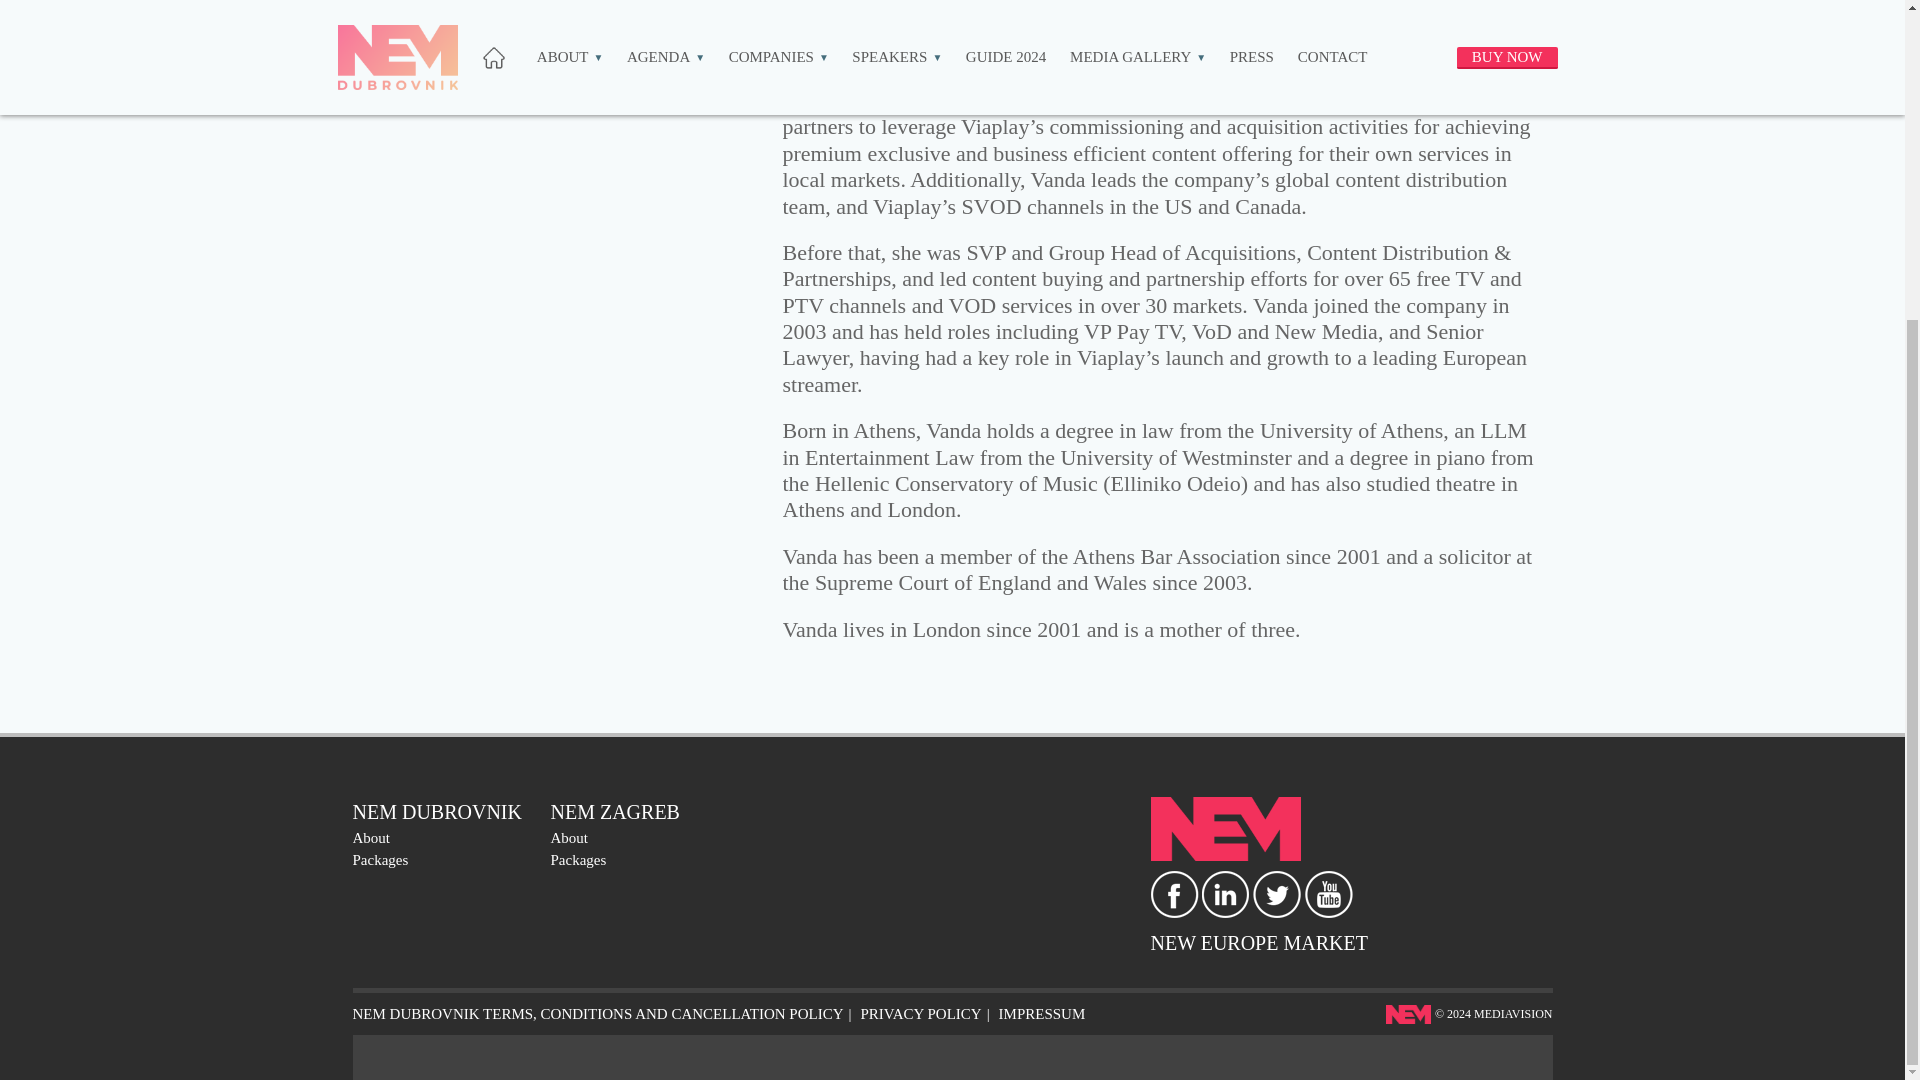 This screenshot has height=1080, width=1920. What do you see at coordinates (920, 1013) in the screenshot?
I see `PRIVACY POLICY` at bounding box center [920, 1013].